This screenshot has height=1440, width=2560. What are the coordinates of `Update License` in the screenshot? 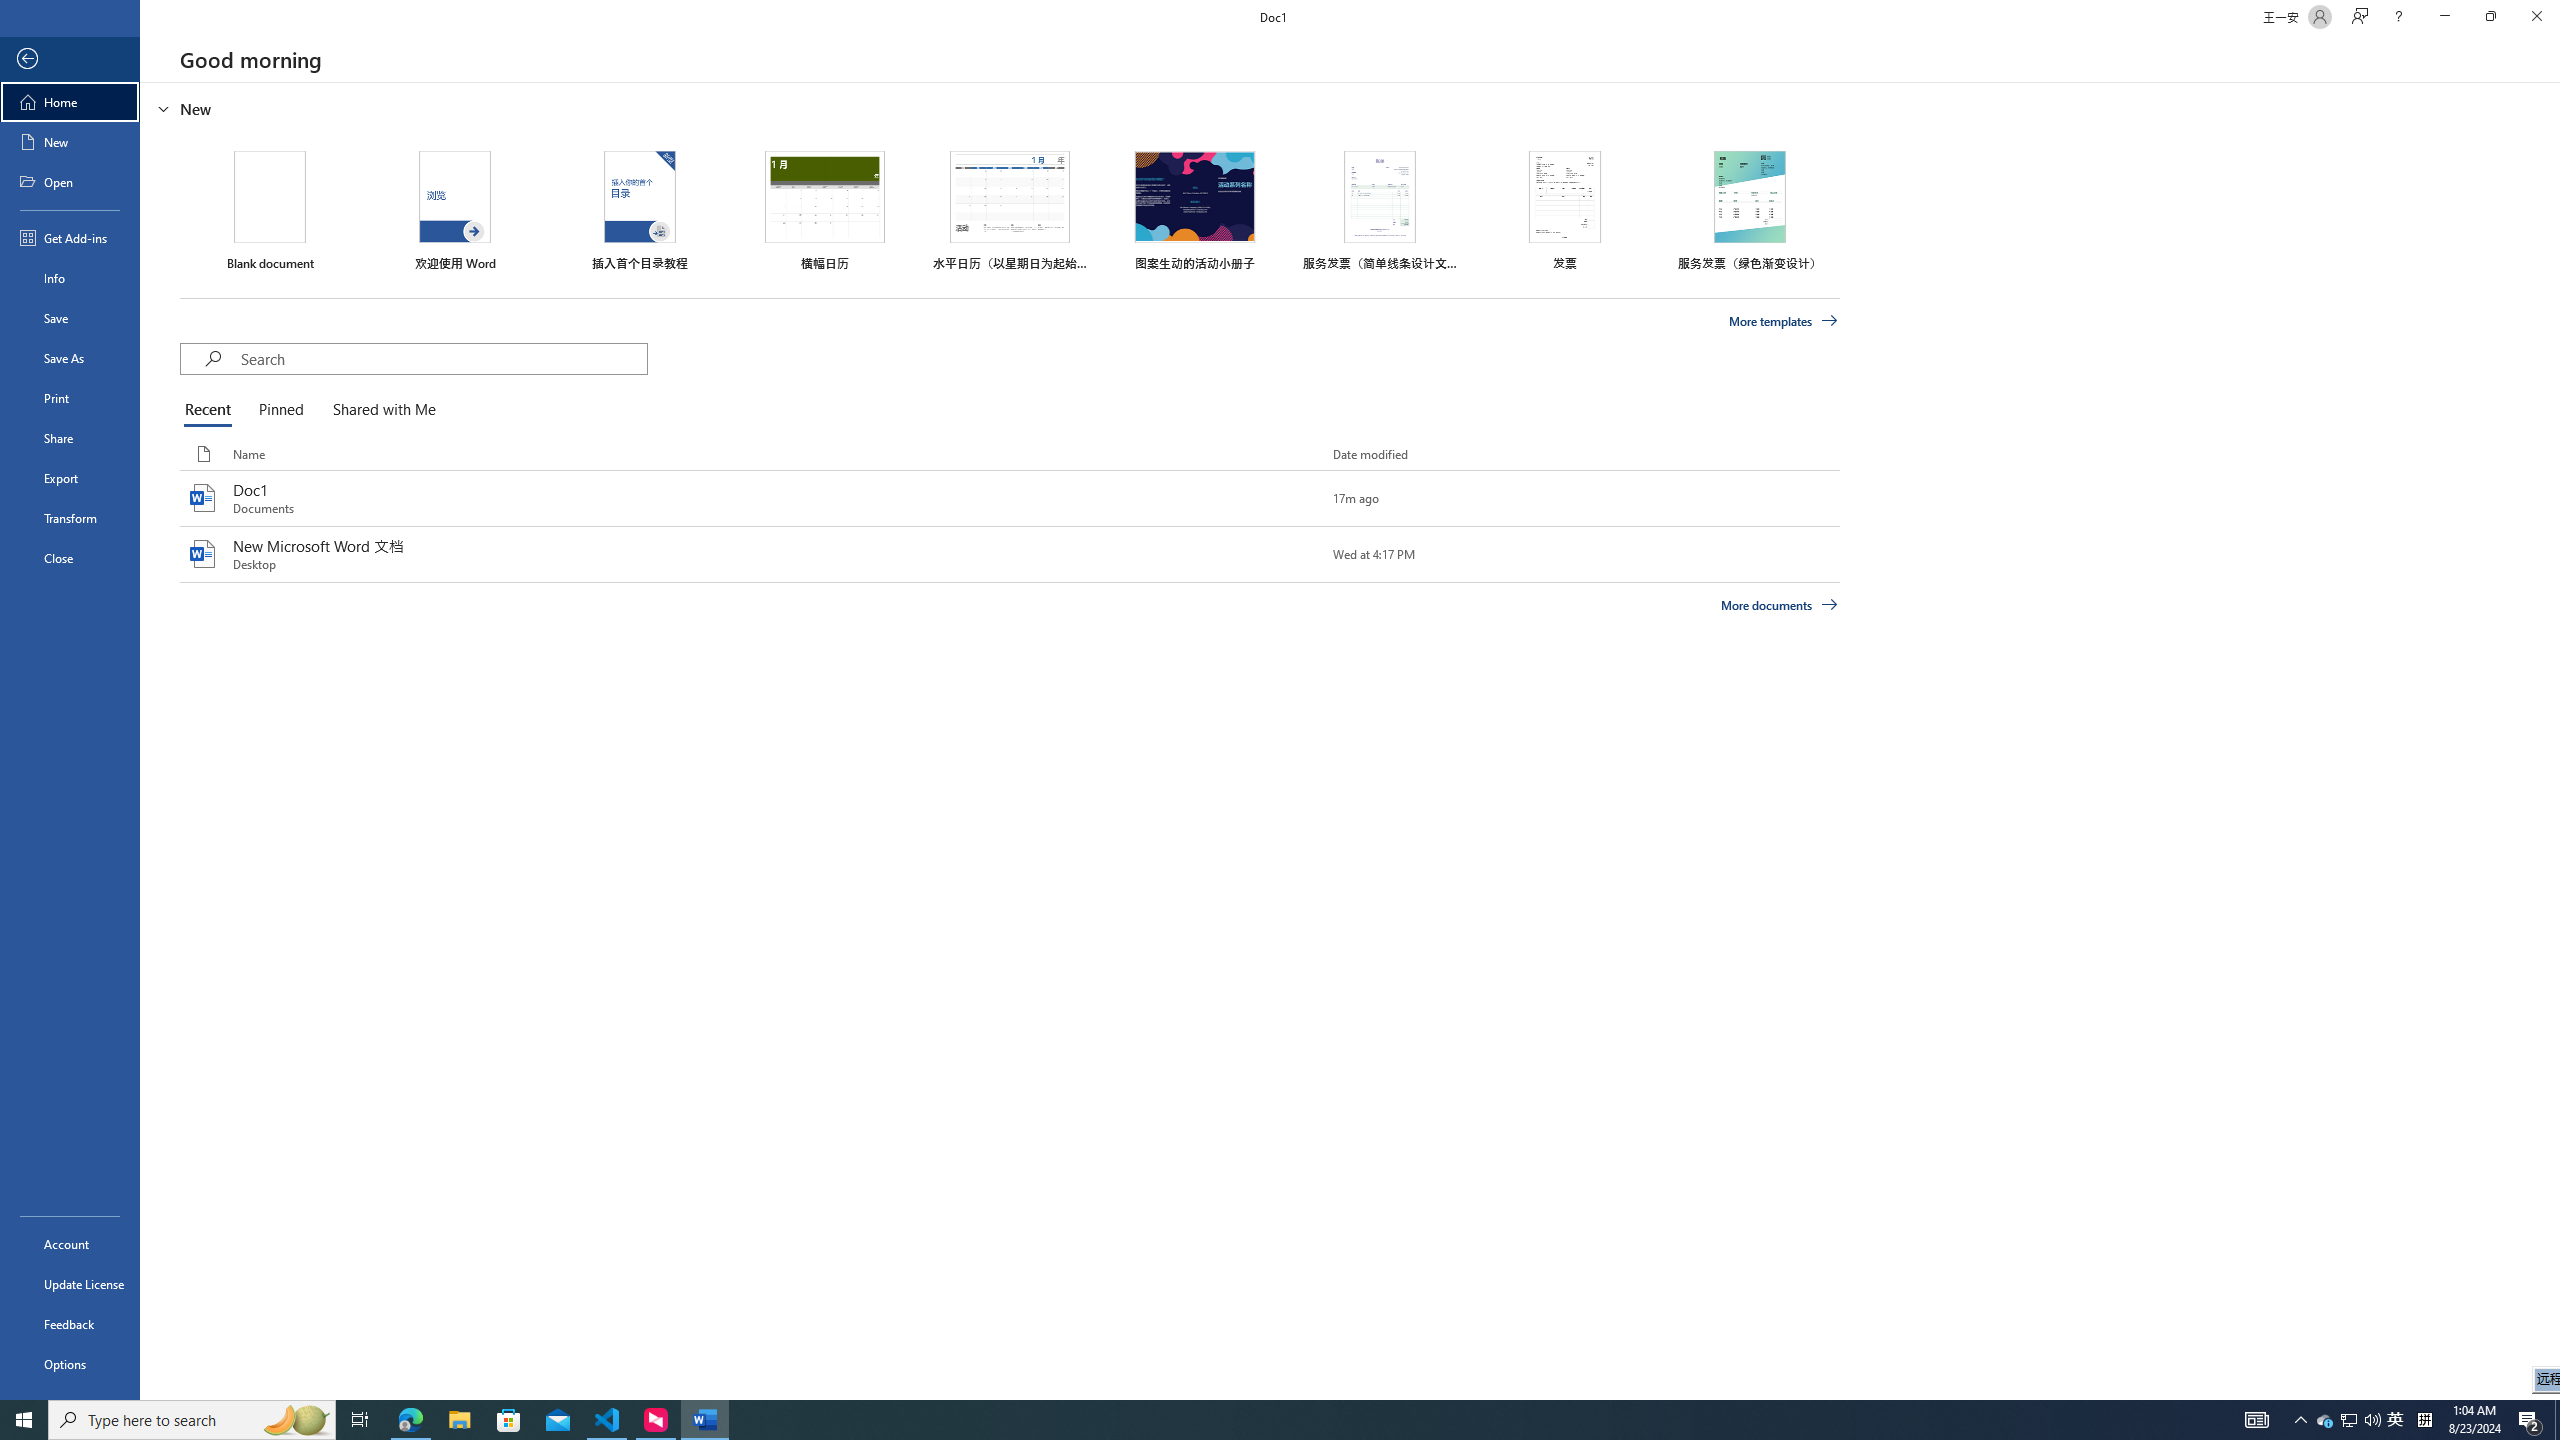 It's located at (70, 1284).